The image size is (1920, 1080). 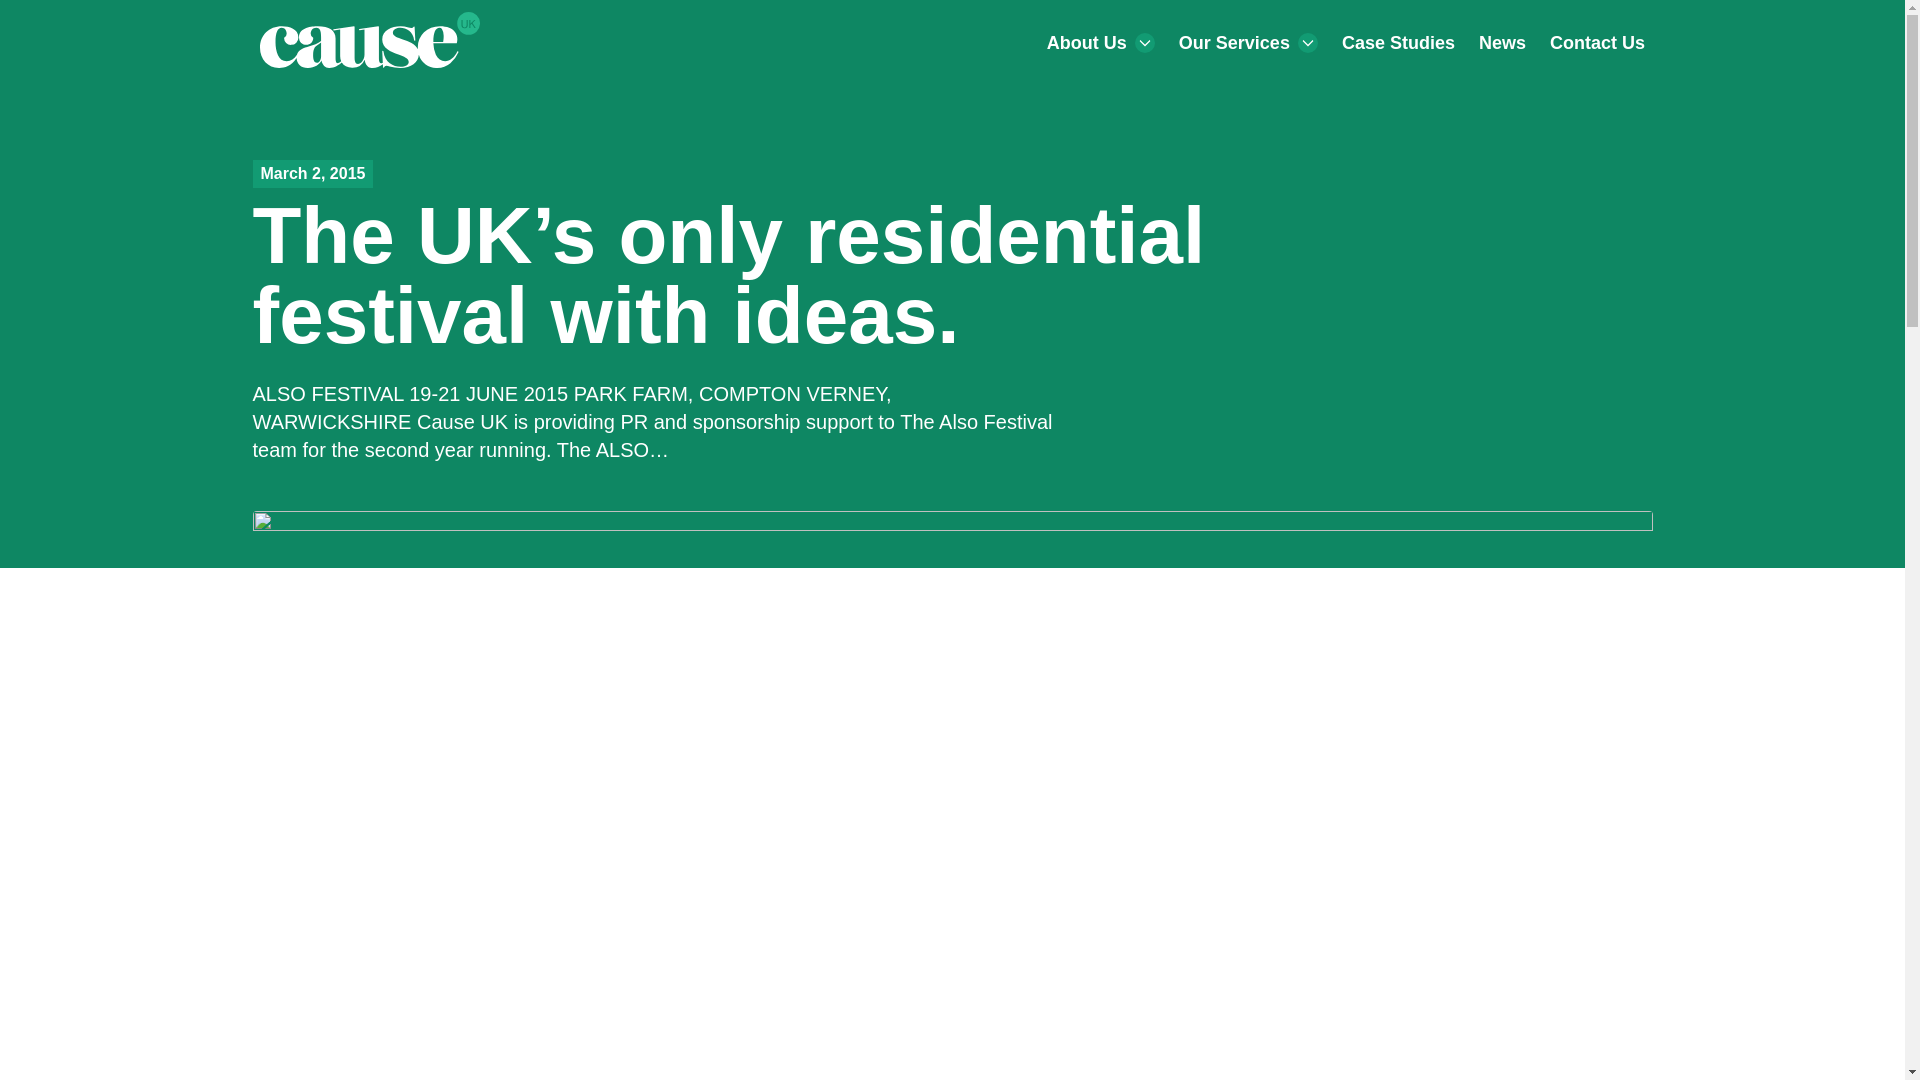 What do you see at coordinates (1100, 44) in the screenshot?
I see `About Us` at bounding box center [1100, 44].